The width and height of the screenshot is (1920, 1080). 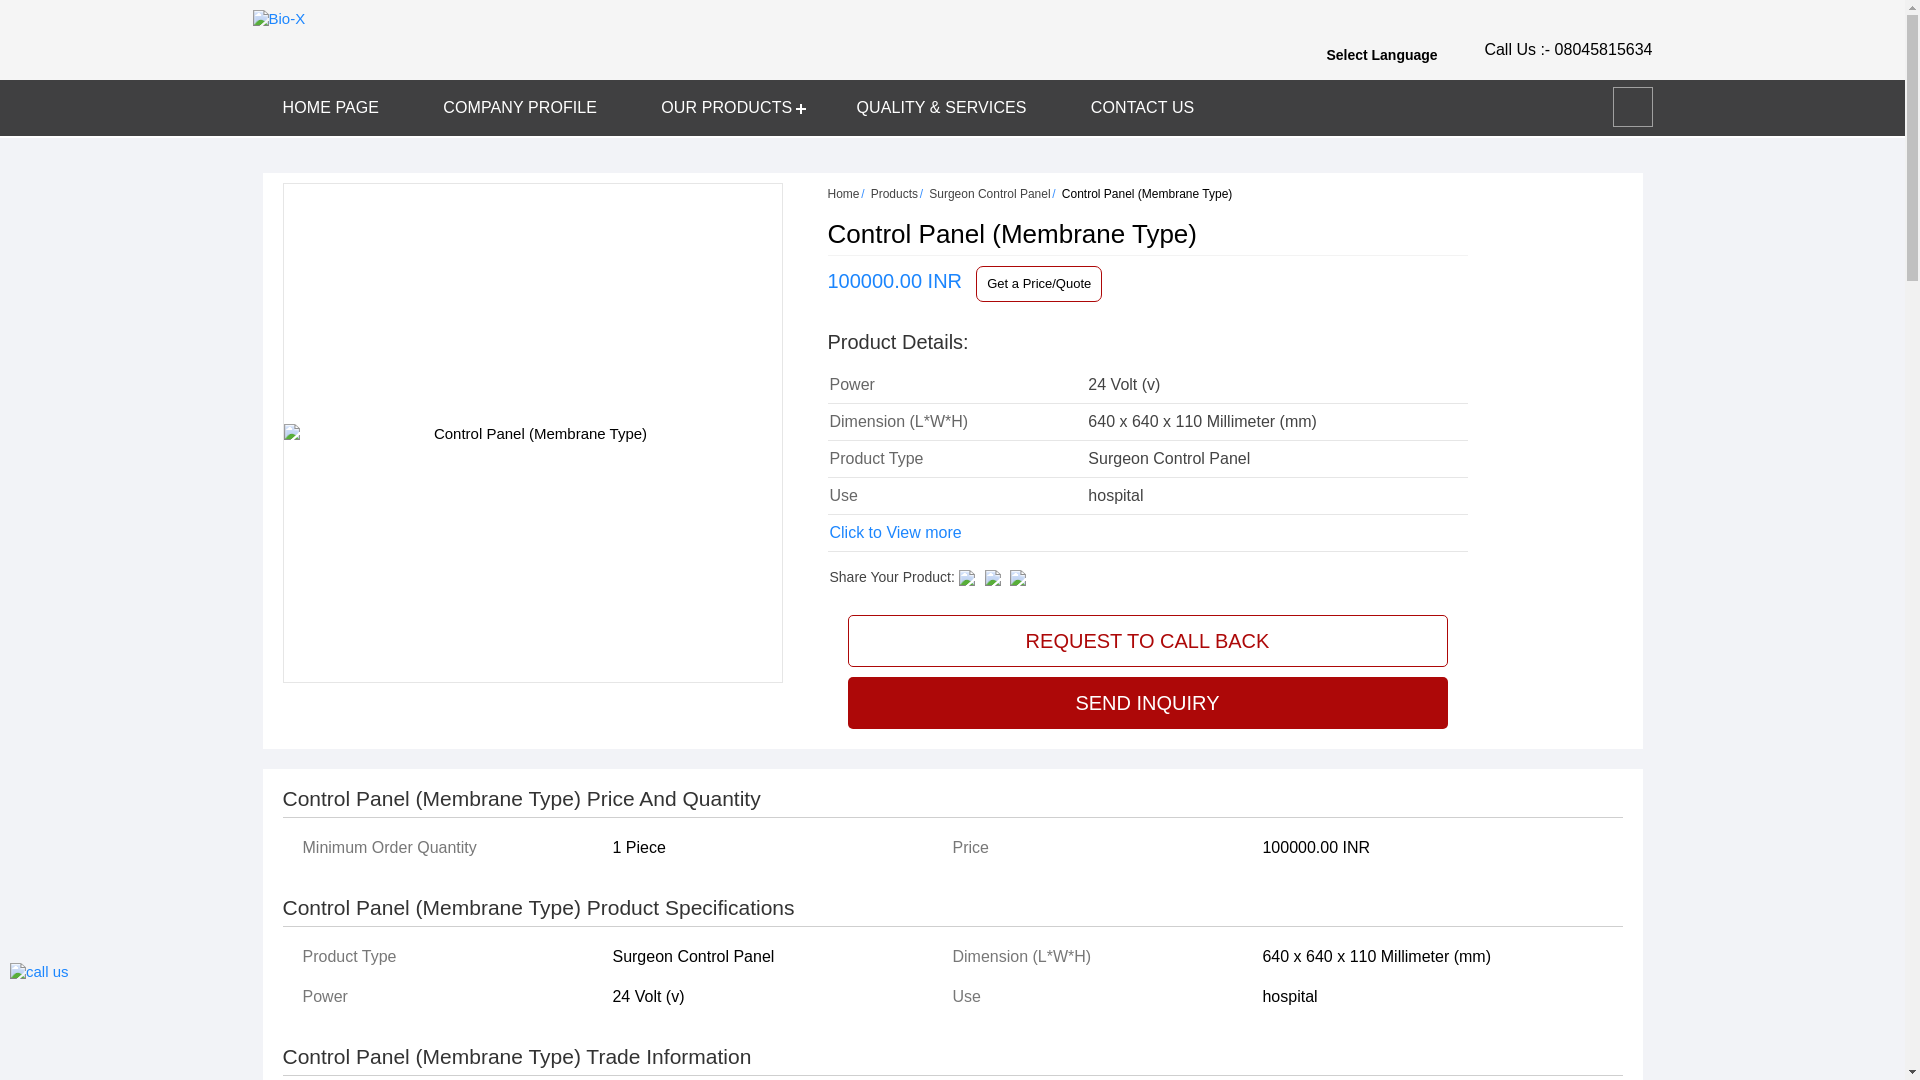 What do you see at coordinates (726, 108) in the screenshot?
I see `OUR PRODUCTS` at bounding box center [726, 108].